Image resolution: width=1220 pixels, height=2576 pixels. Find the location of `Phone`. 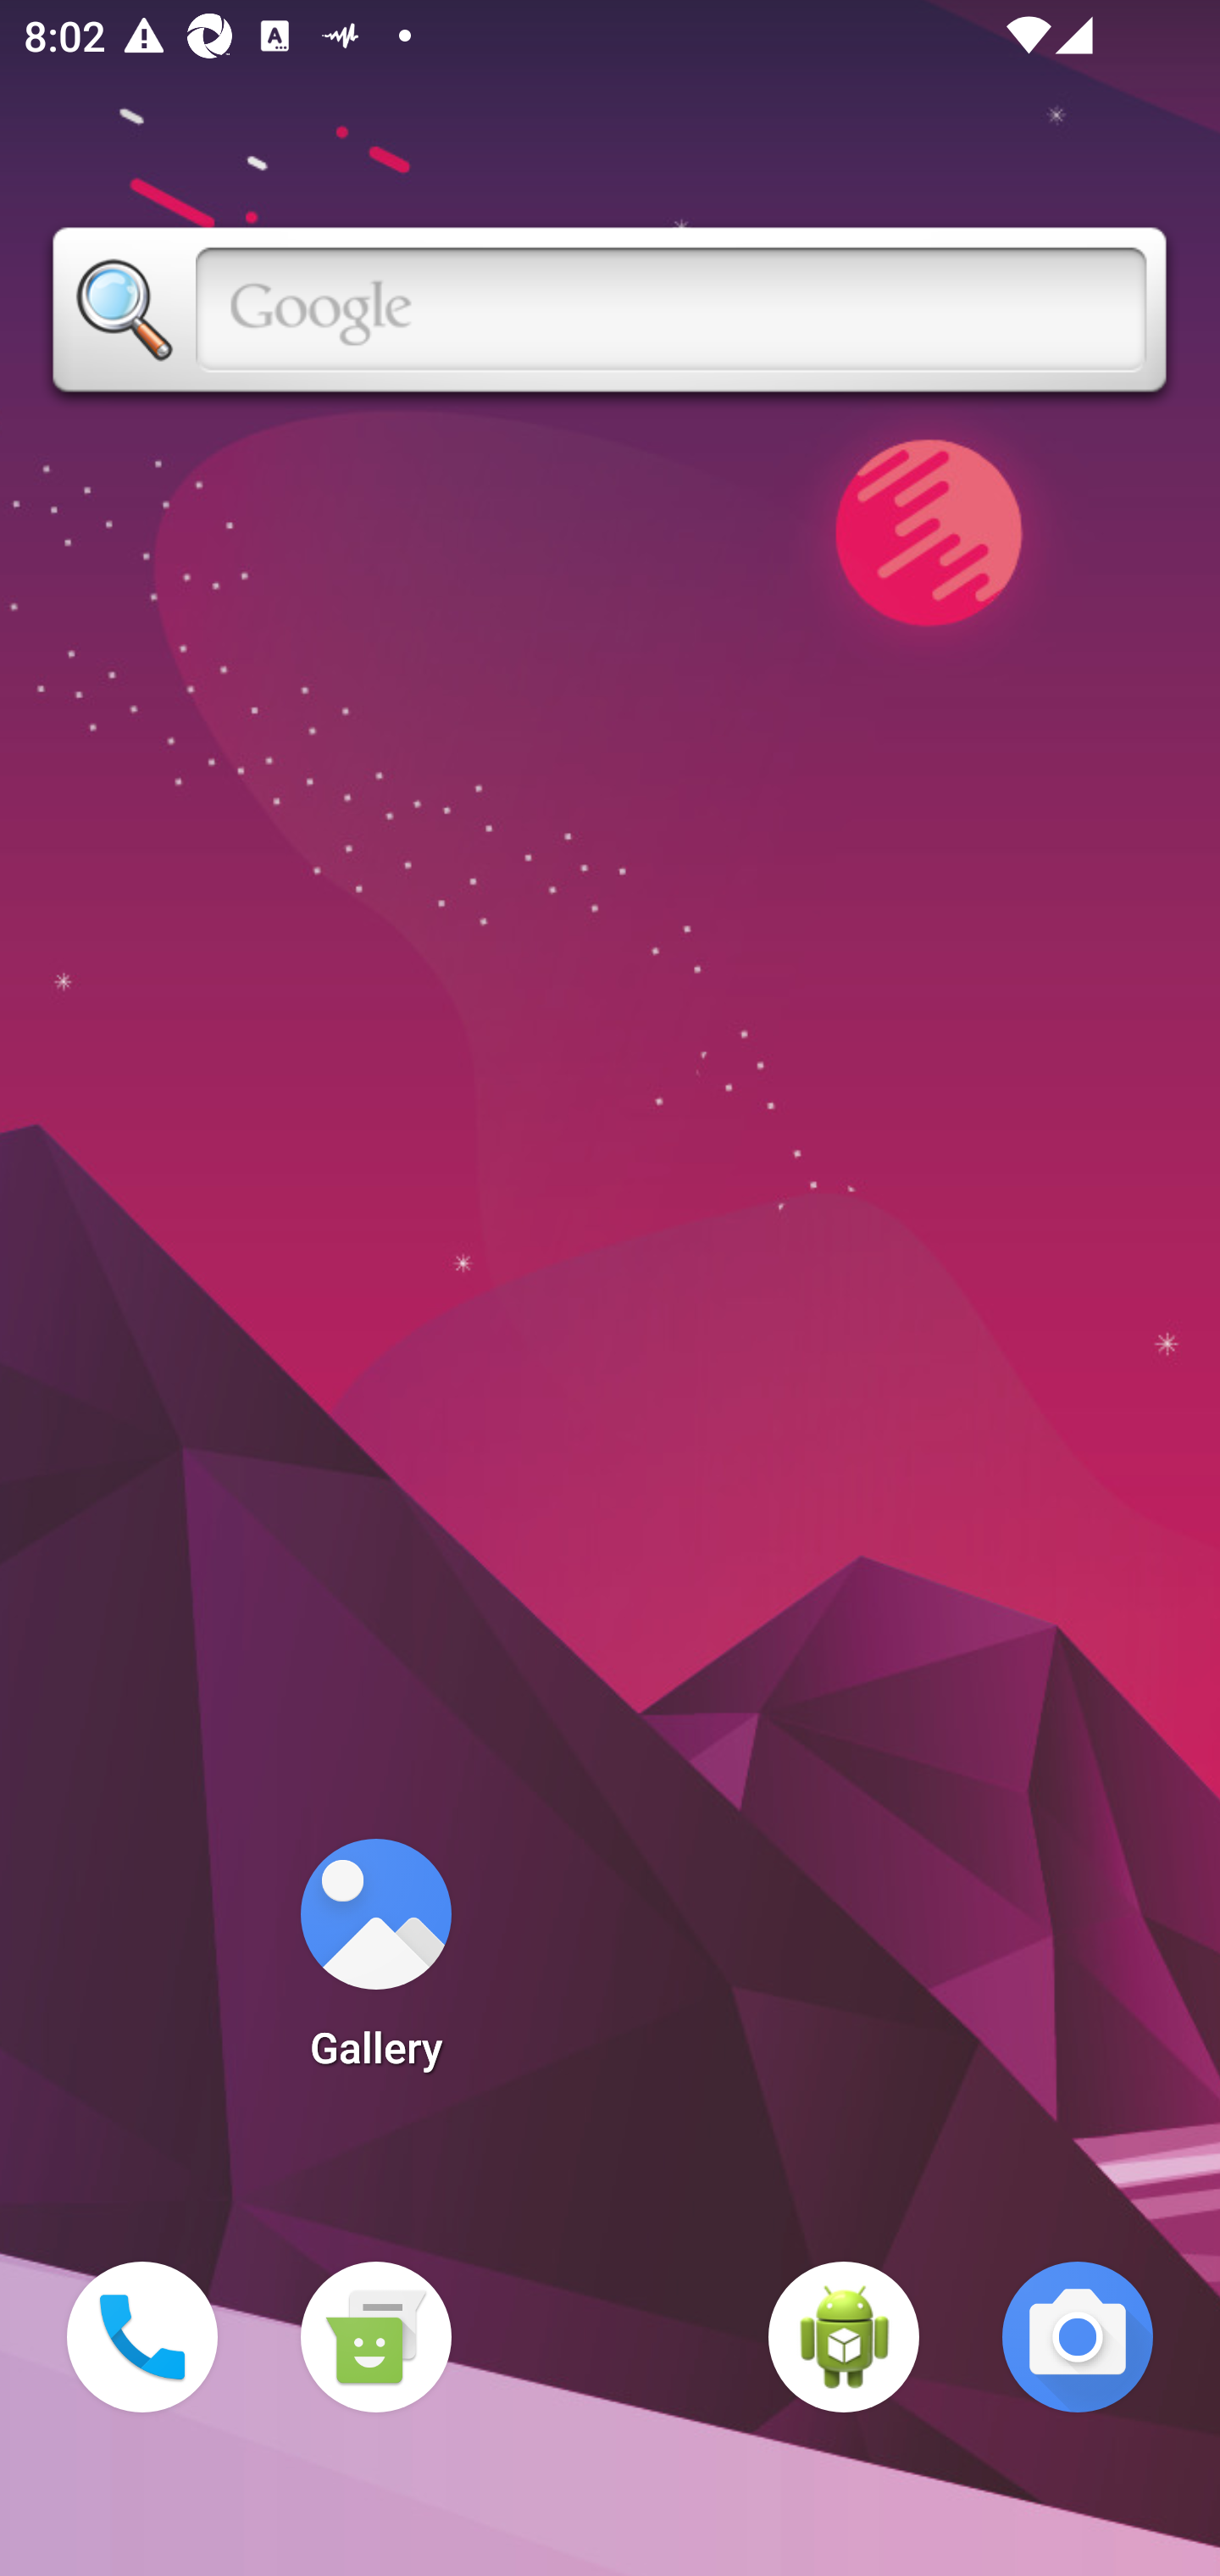

Phone is located at coordinates (142, 2337).